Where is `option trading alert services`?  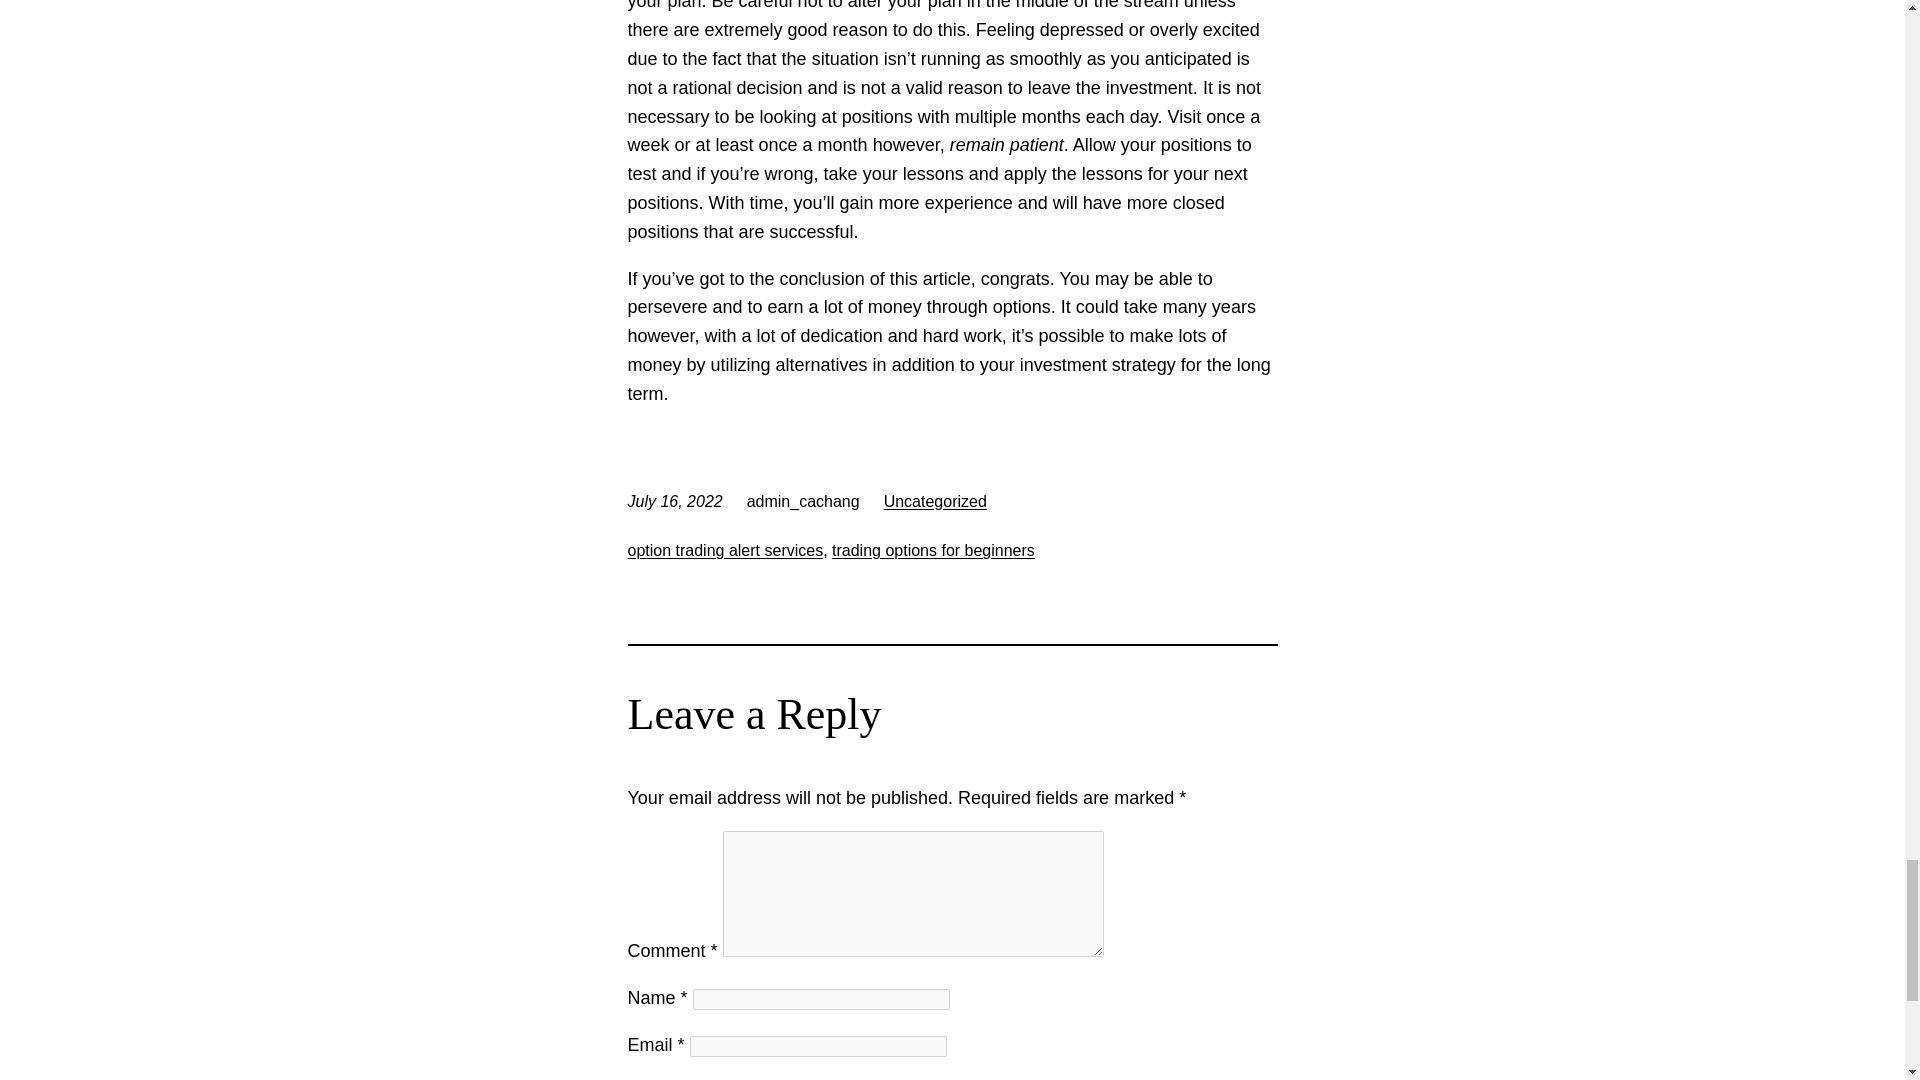
option trading alert services is located at coordinates (725, 550).